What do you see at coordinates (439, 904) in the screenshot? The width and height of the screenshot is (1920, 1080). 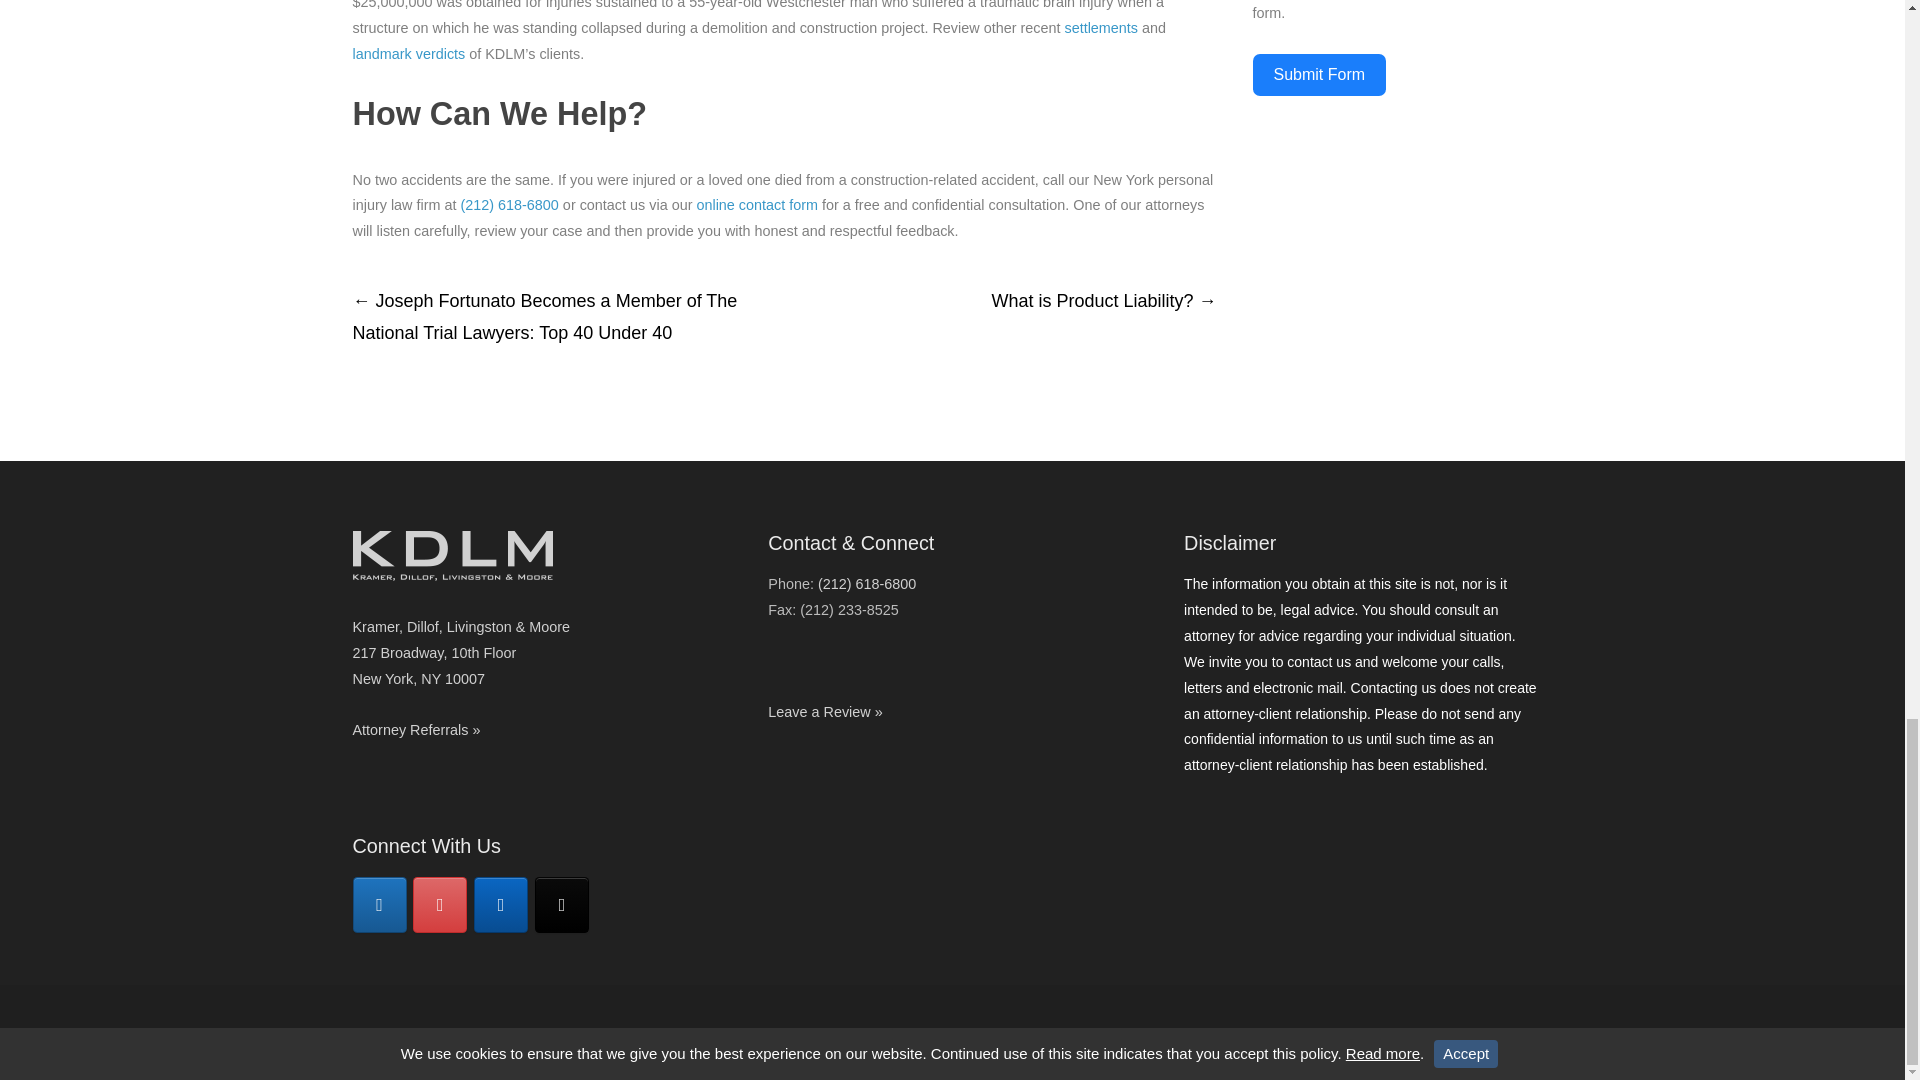 I see `KDLM on Instagram` at bounding box center [439, 904].